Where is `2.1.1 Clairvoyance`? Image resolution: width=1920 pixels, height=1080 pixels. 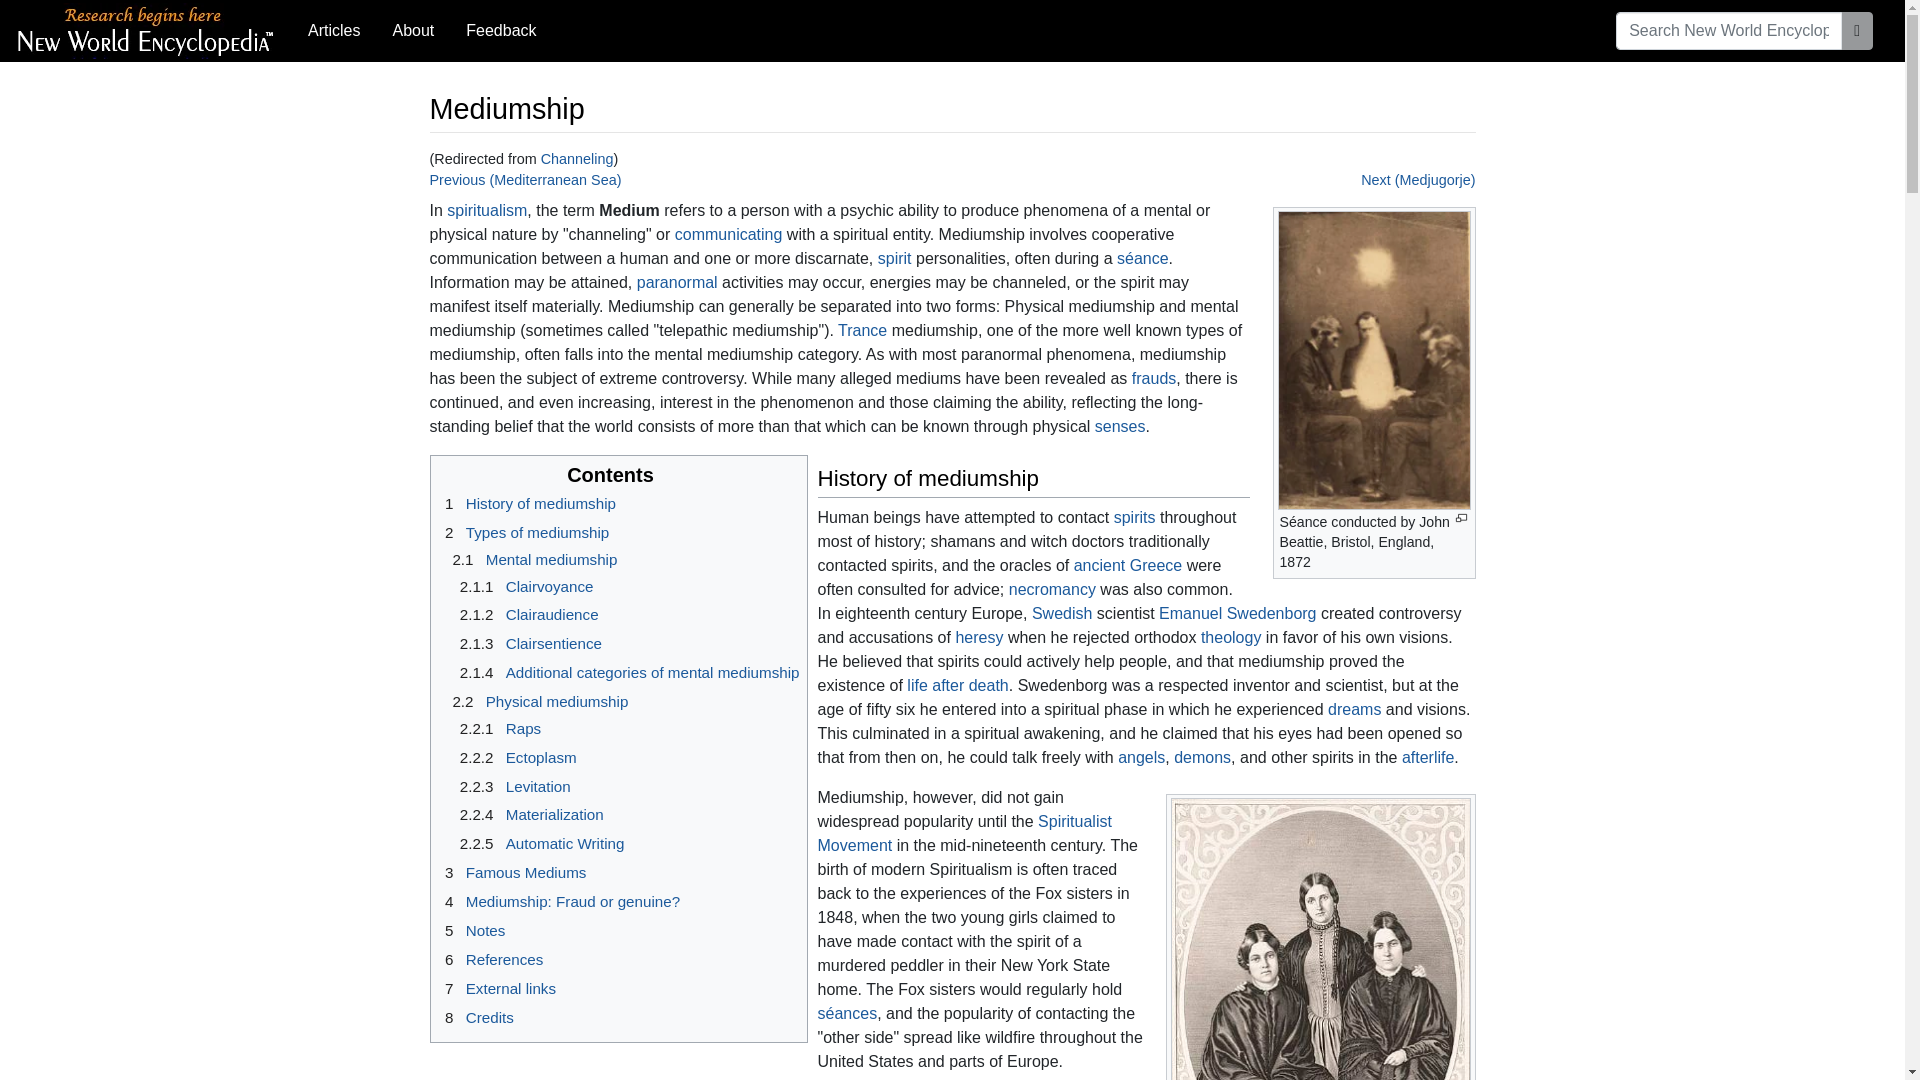
2.1.1 Clairvoyance is located at coordinates (523, 586).